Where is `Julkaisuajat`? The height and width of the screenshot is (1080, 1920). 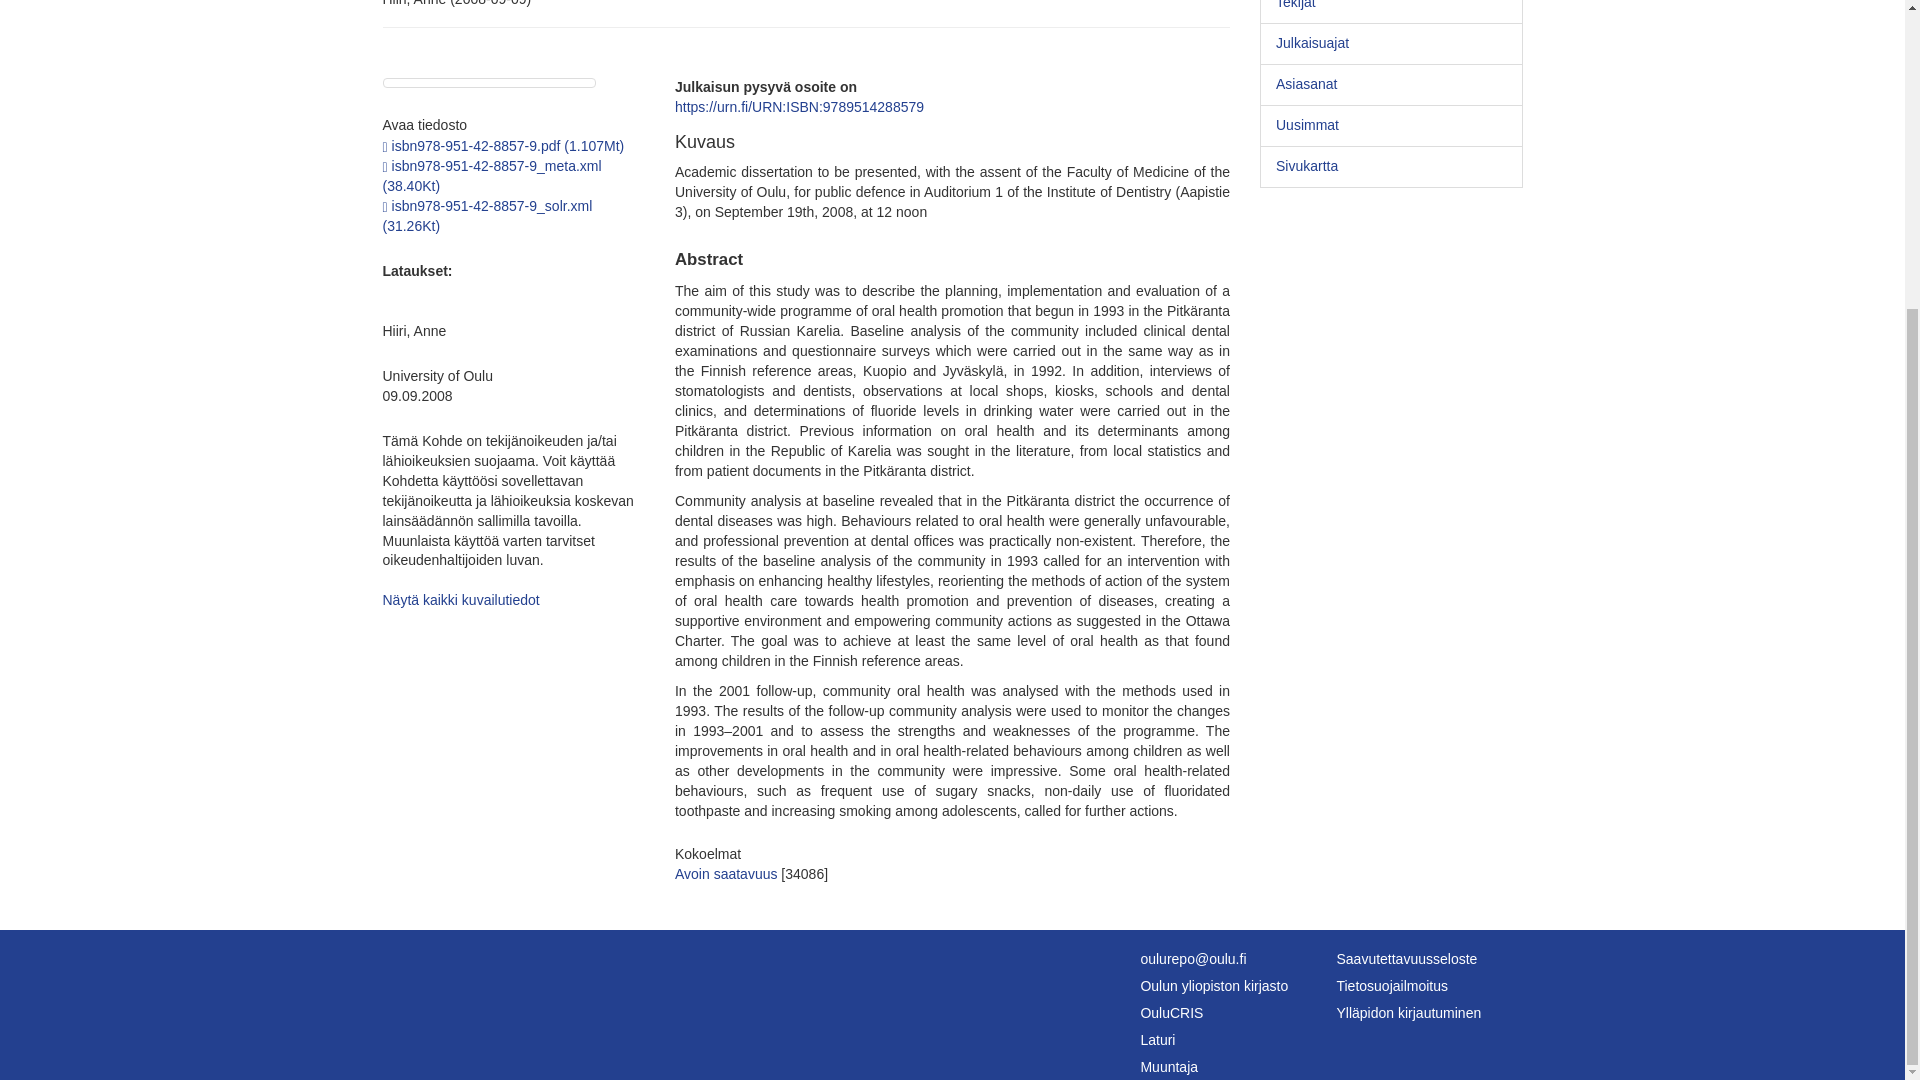
Julkaisuajat is located at coordinates (1390, 43).